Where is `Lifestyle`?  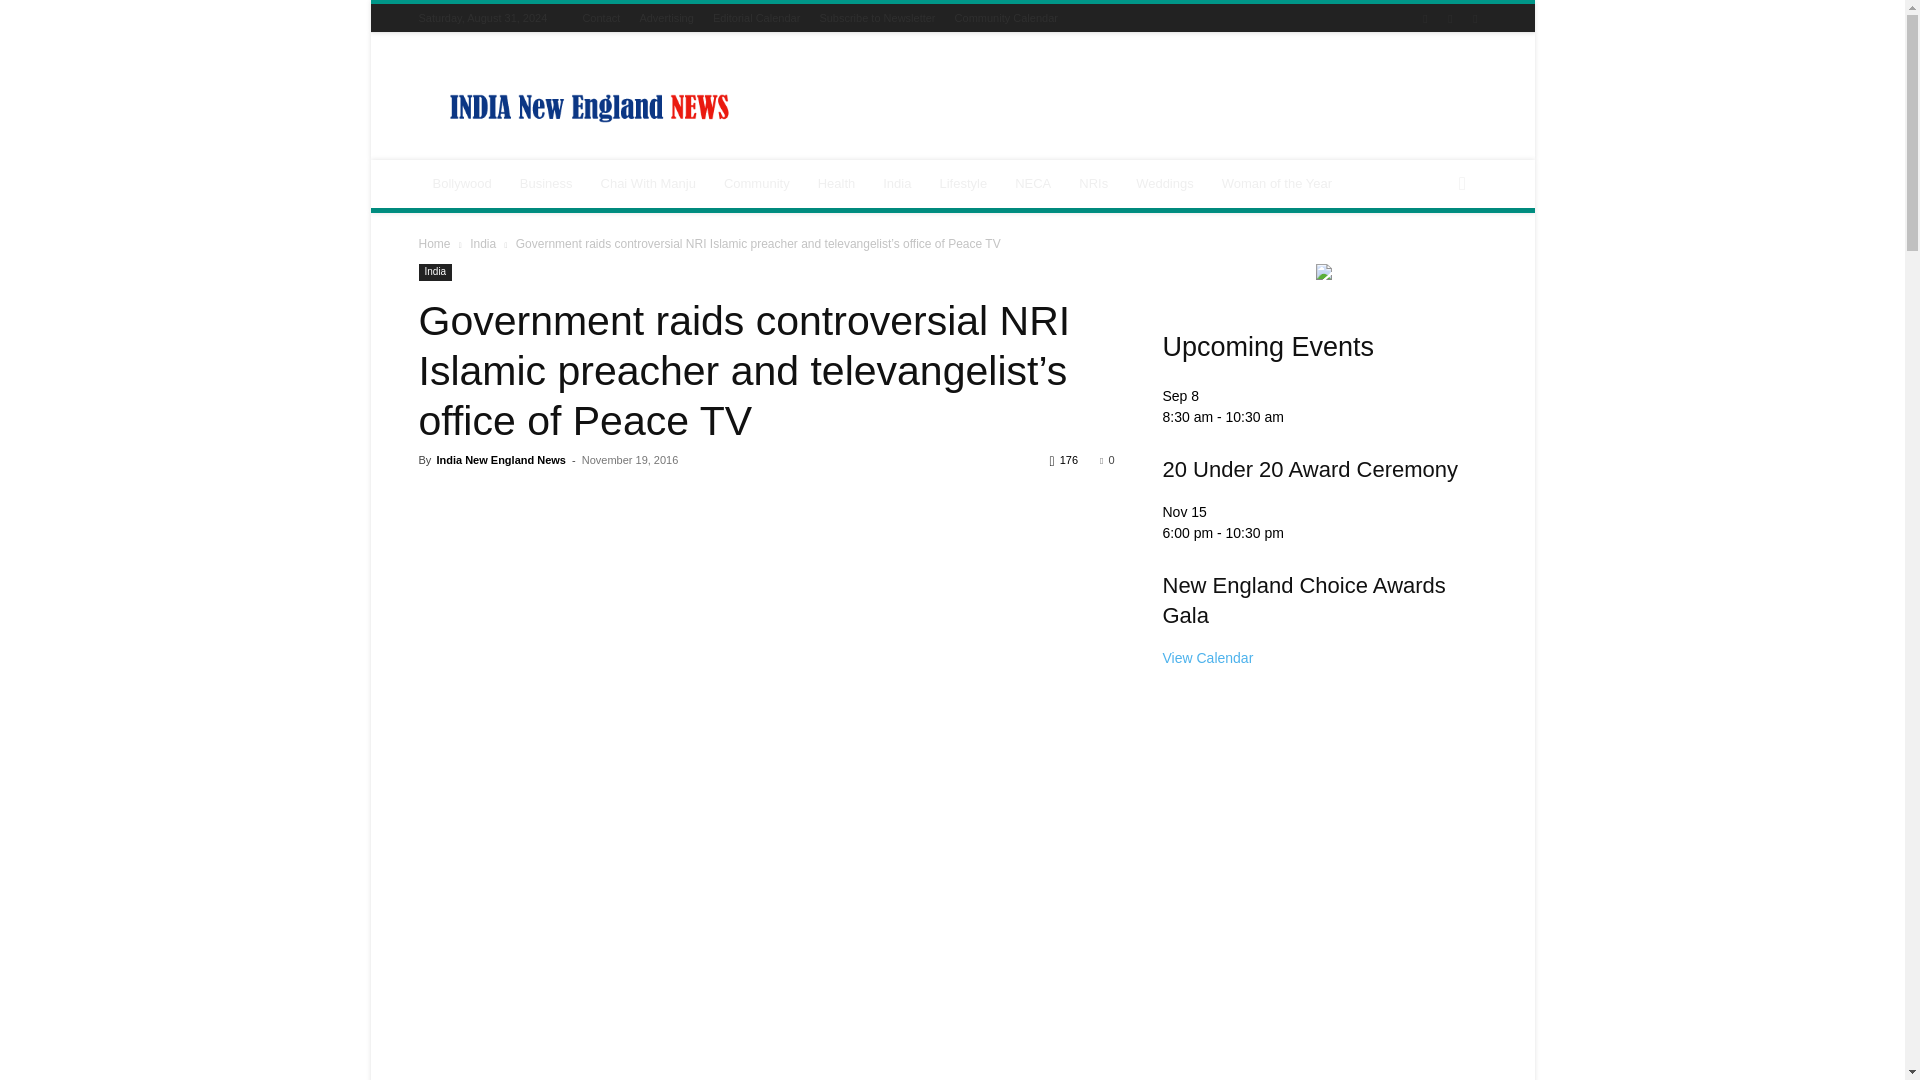 Lifestyle is located at coordinates (962, 184).